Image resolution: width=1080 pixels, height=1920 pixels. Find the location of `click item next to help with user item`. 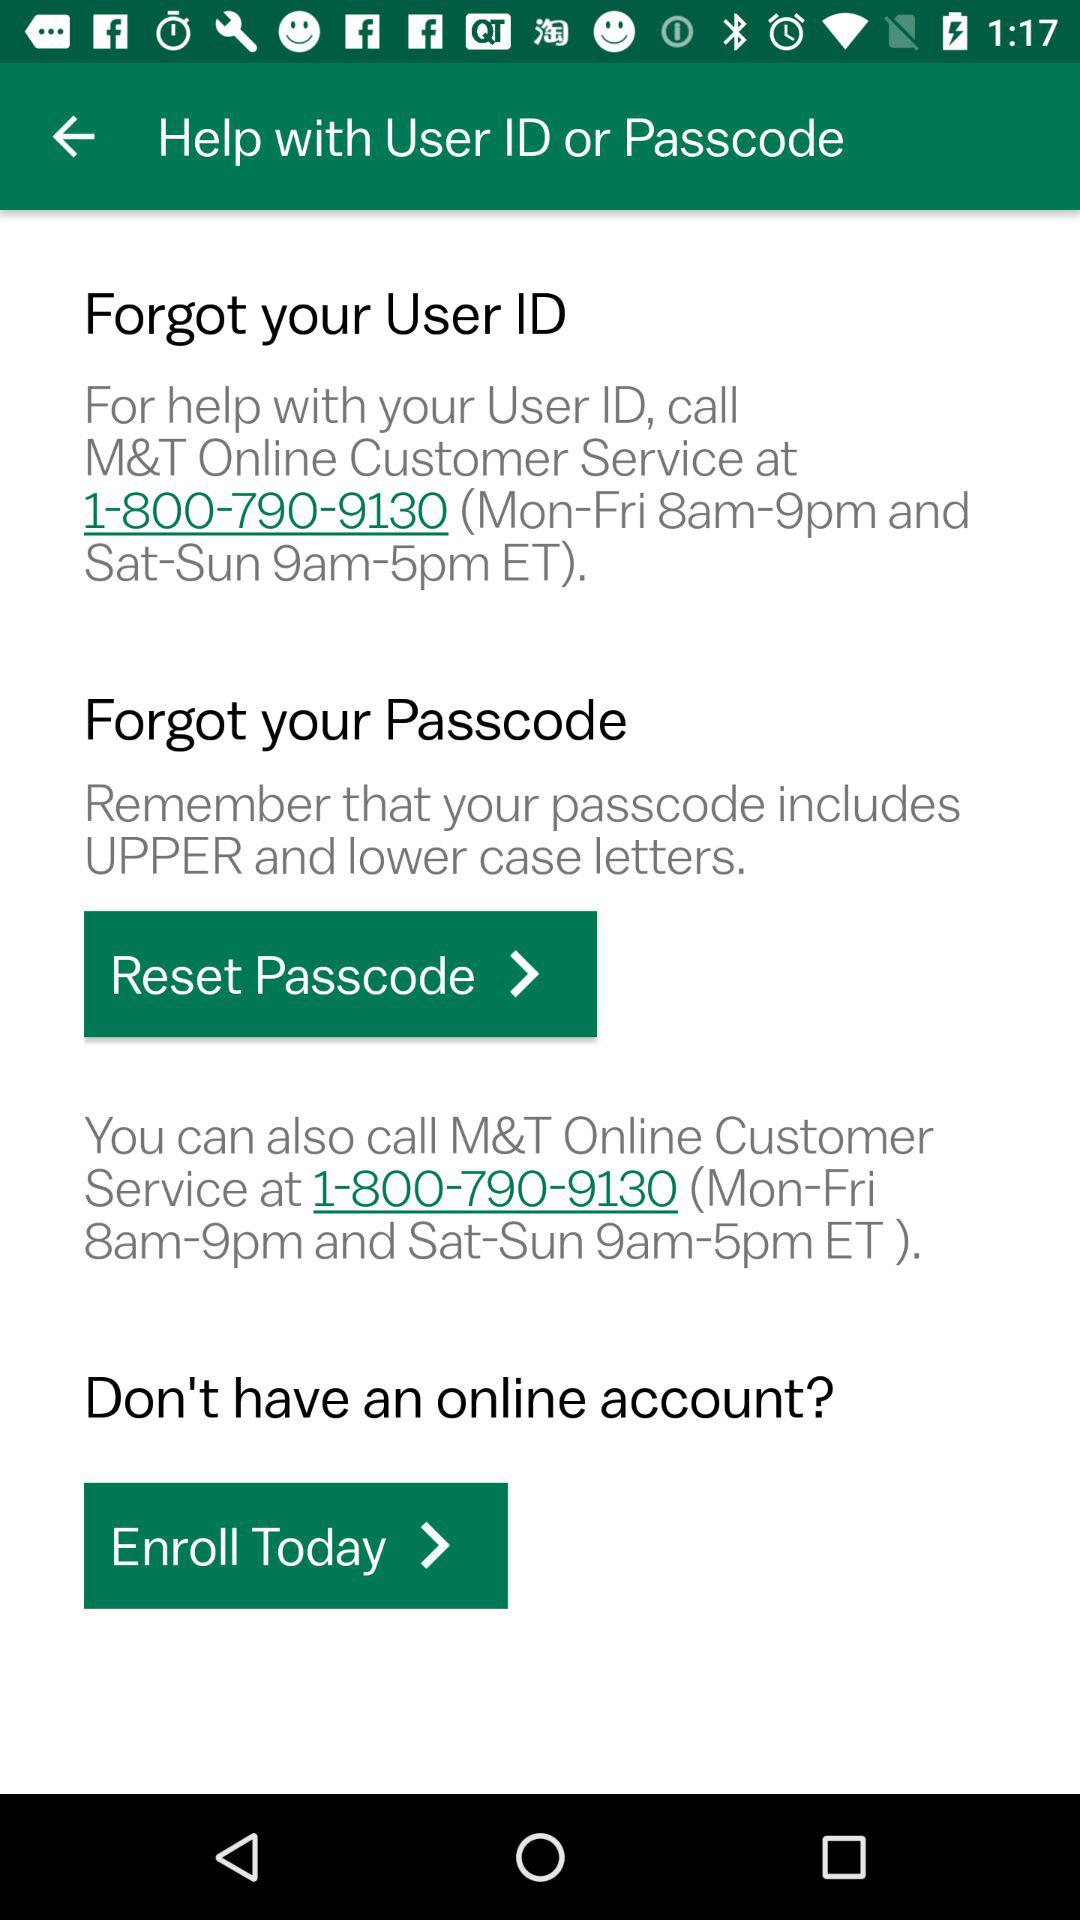

click item next to help with user item is located at coordinates (73, 136).